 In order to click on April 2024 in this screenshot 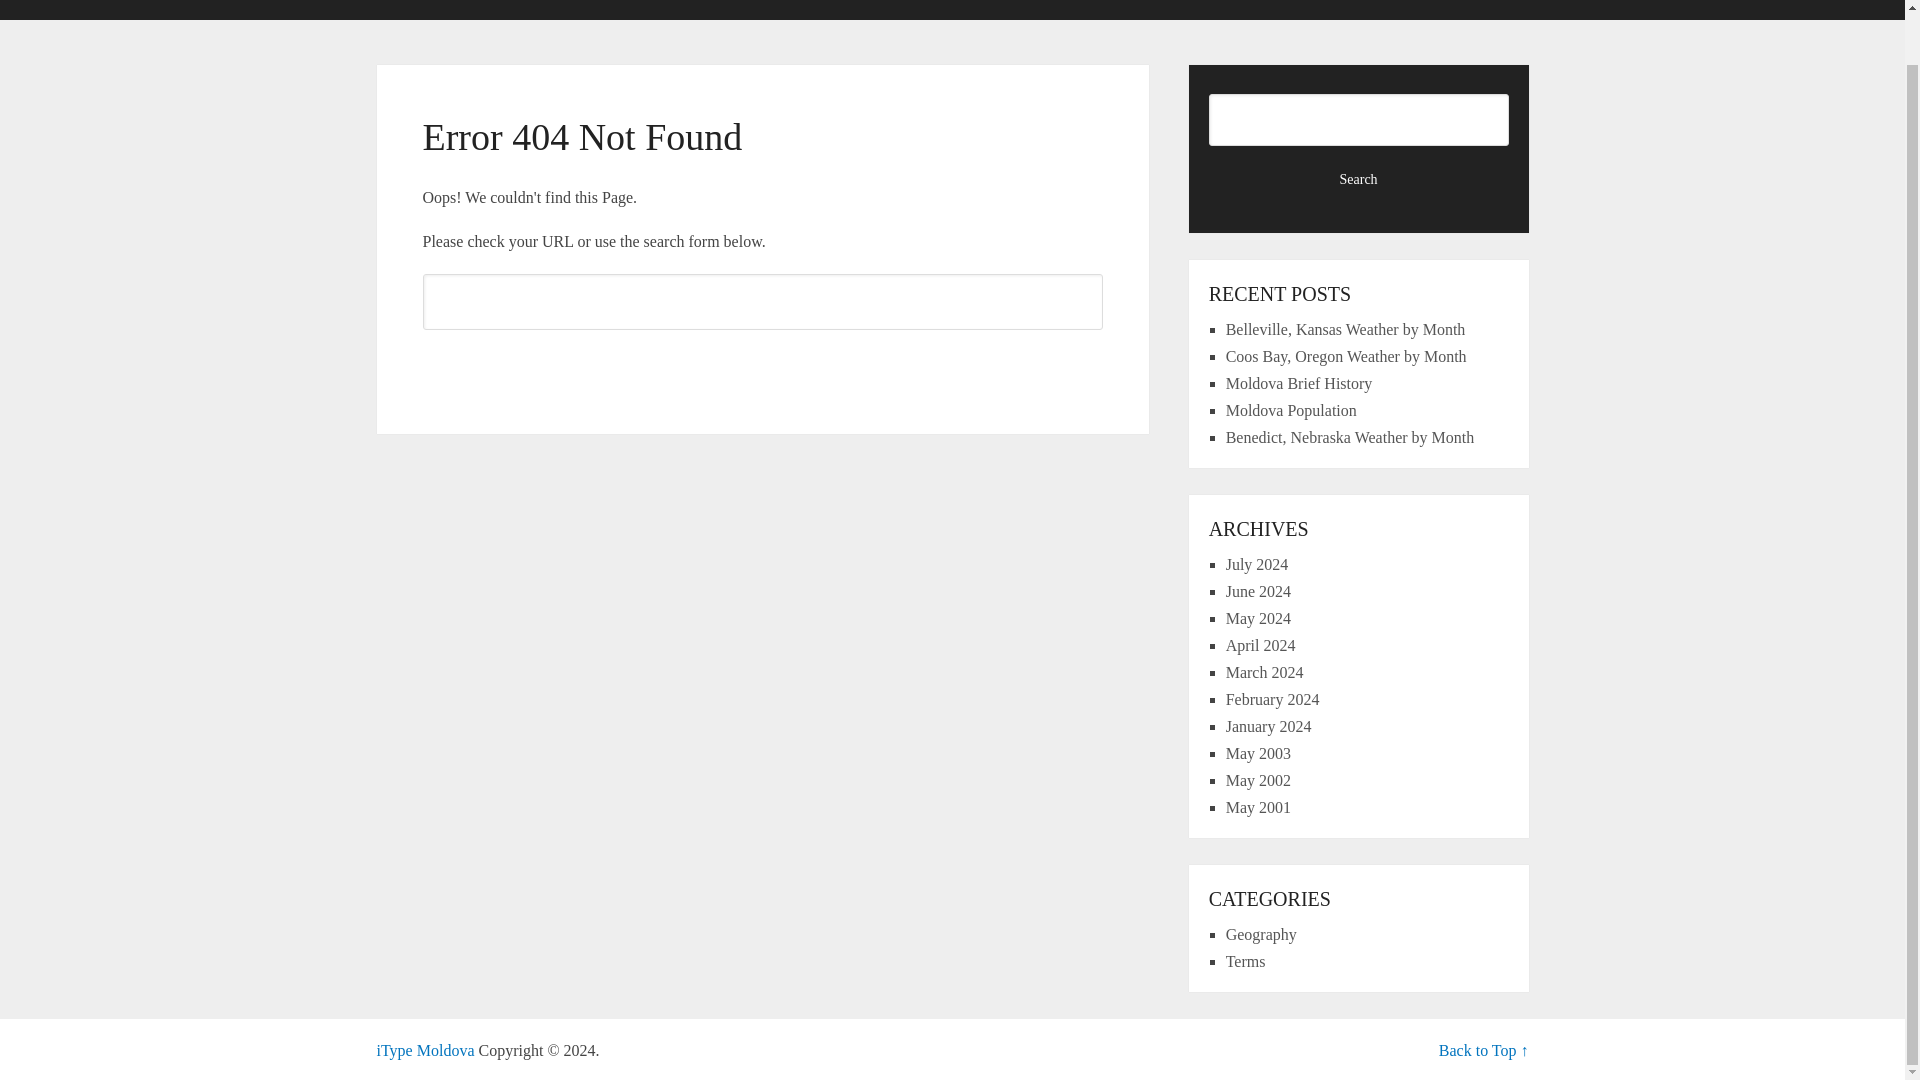, I will do `click(1261, 646)`.